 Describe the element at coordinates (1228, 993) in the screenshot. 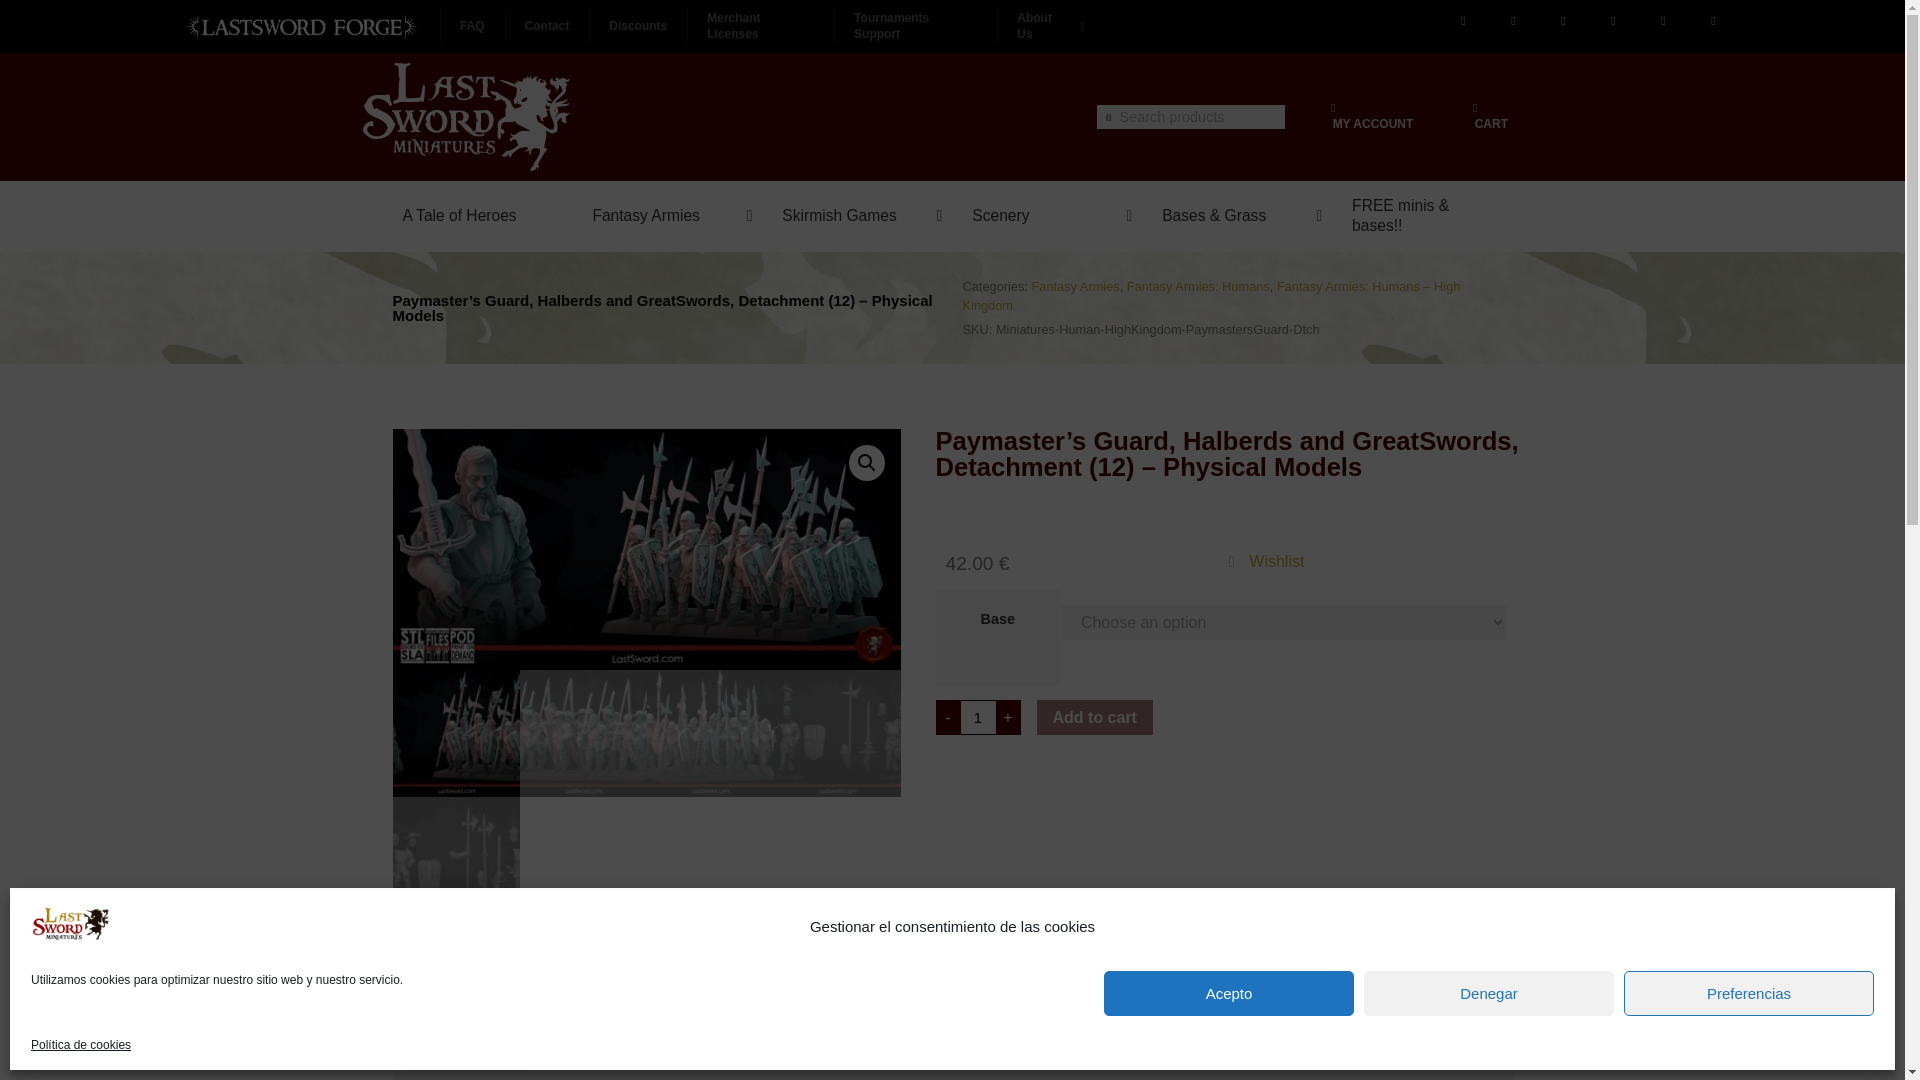

I see `Acepto` at that location.